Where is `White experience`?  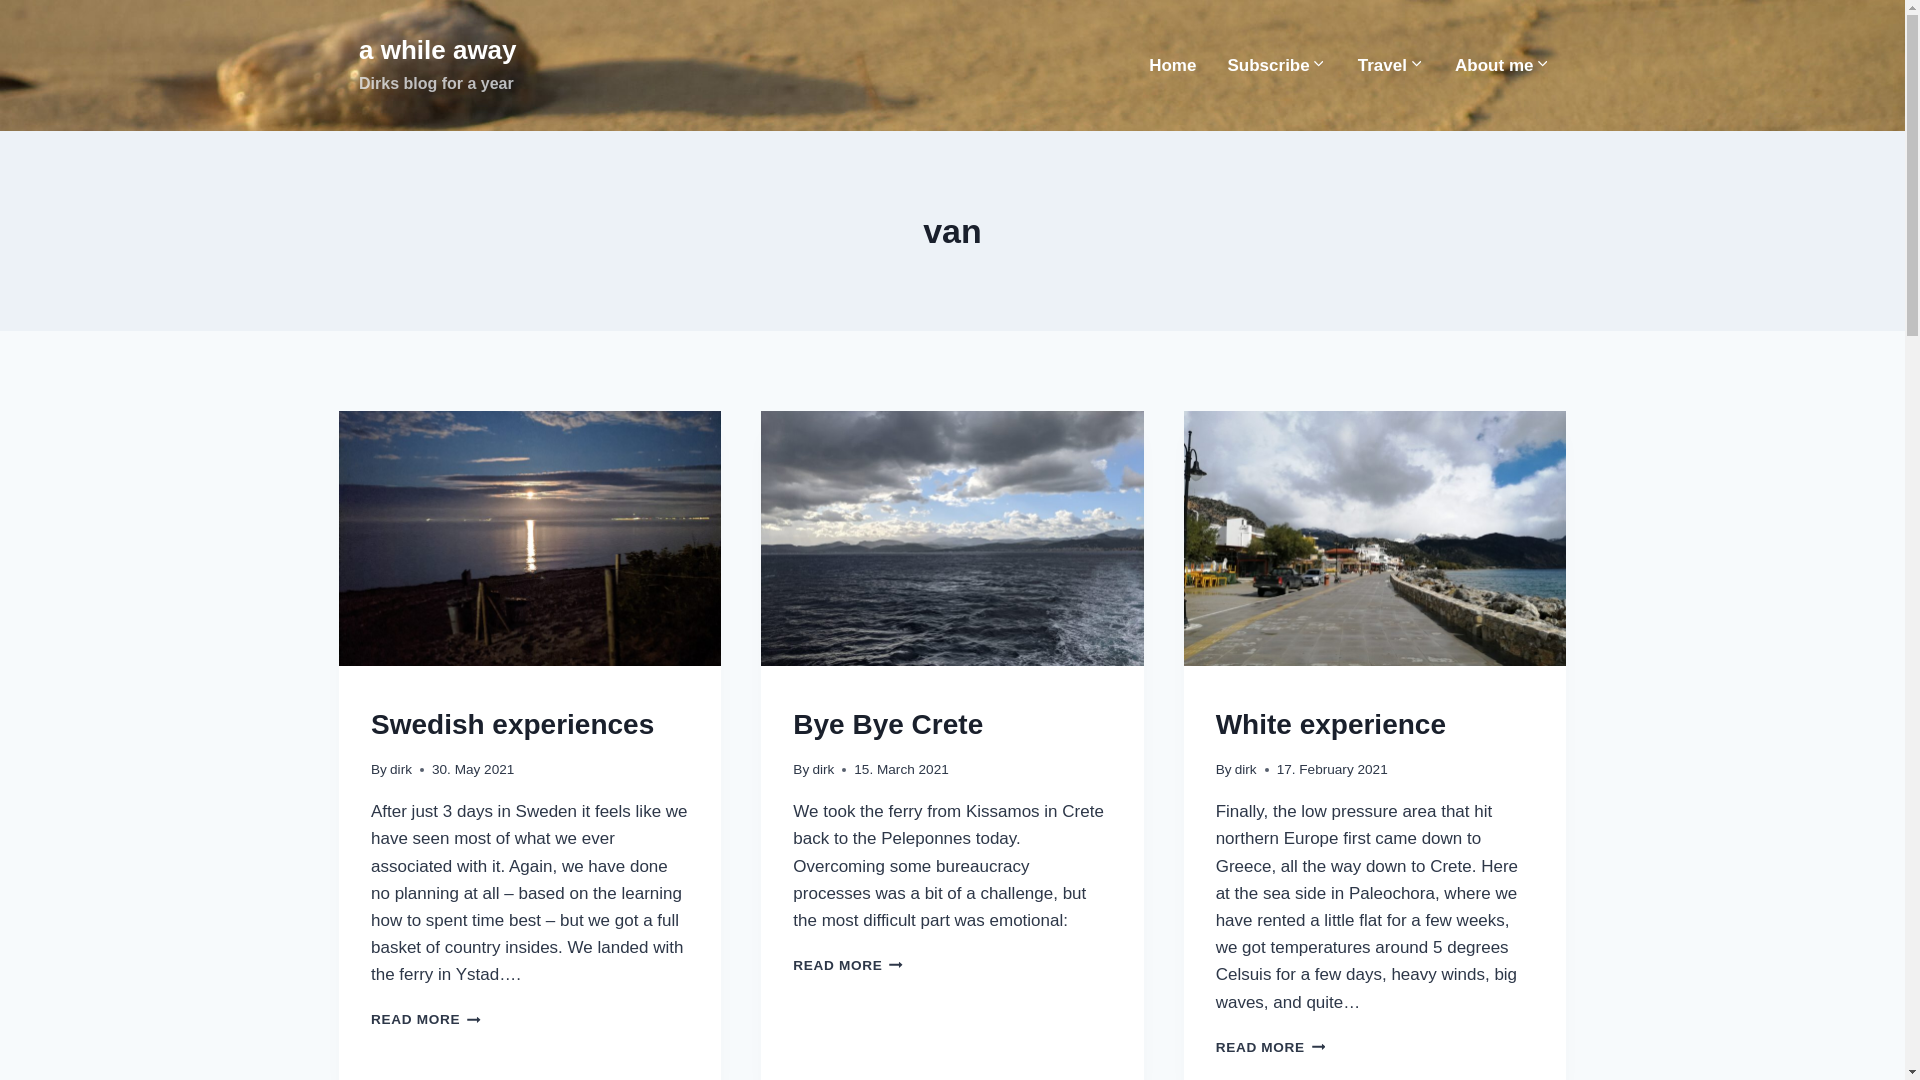
White experience is located at coordinates (1503, 66).